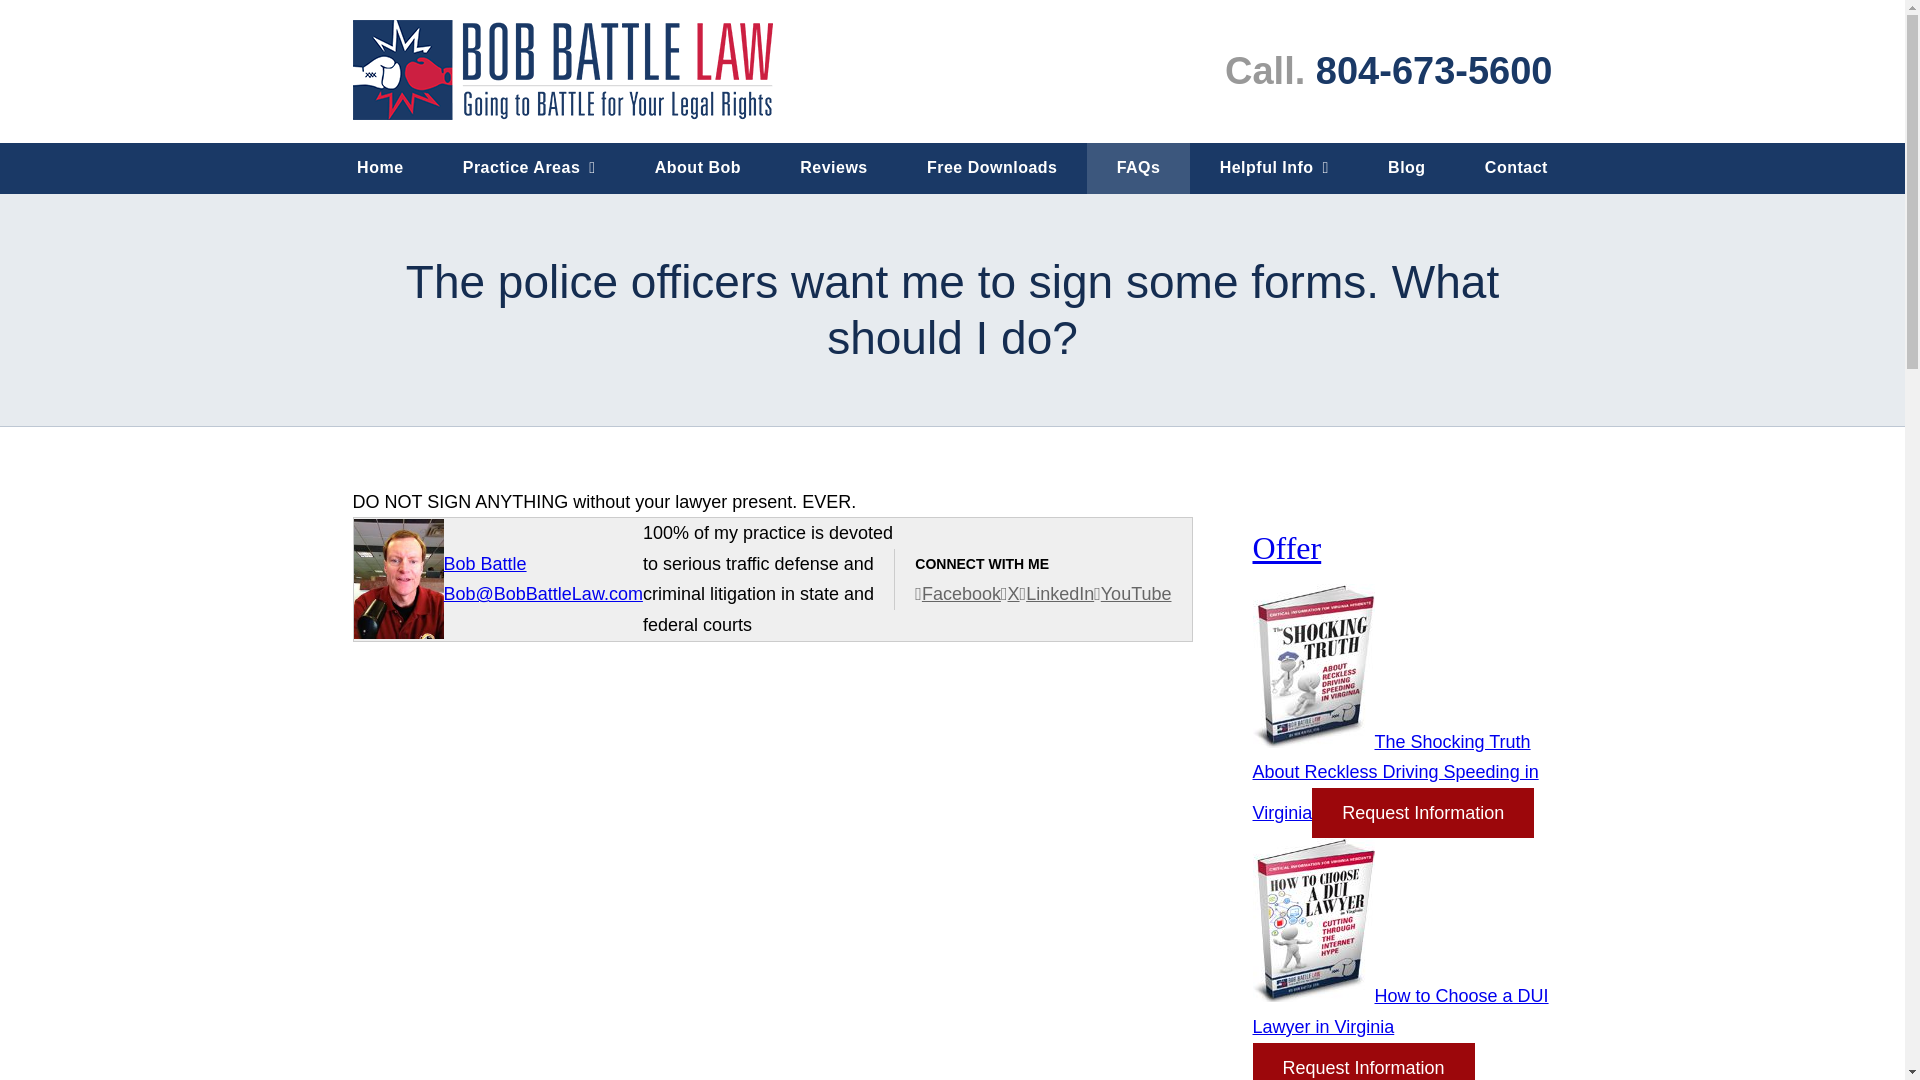 This screenshot has width=1920, height=1080. I want to click on Watch me on YouTube, so click(1132, 594).